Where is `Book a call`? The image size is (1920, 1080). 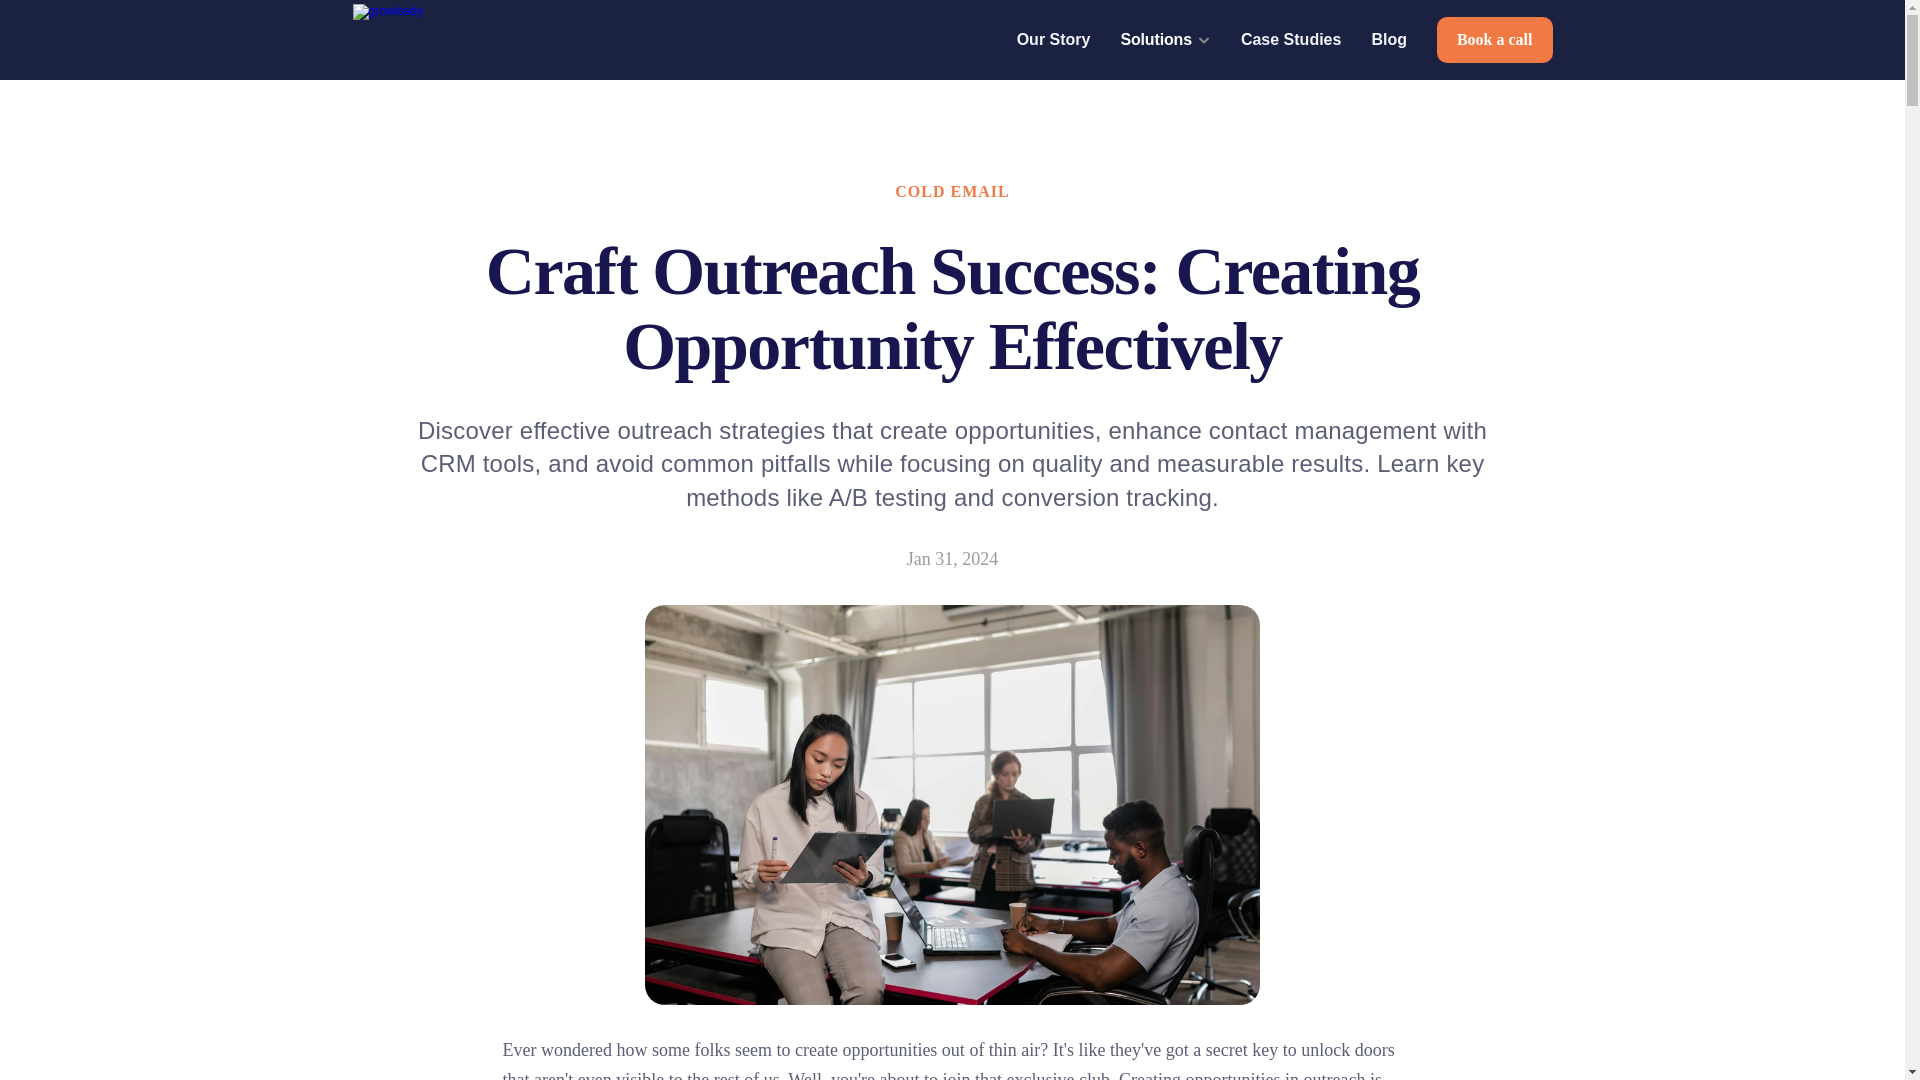 Book a call is located at coordinates (1494, 40).